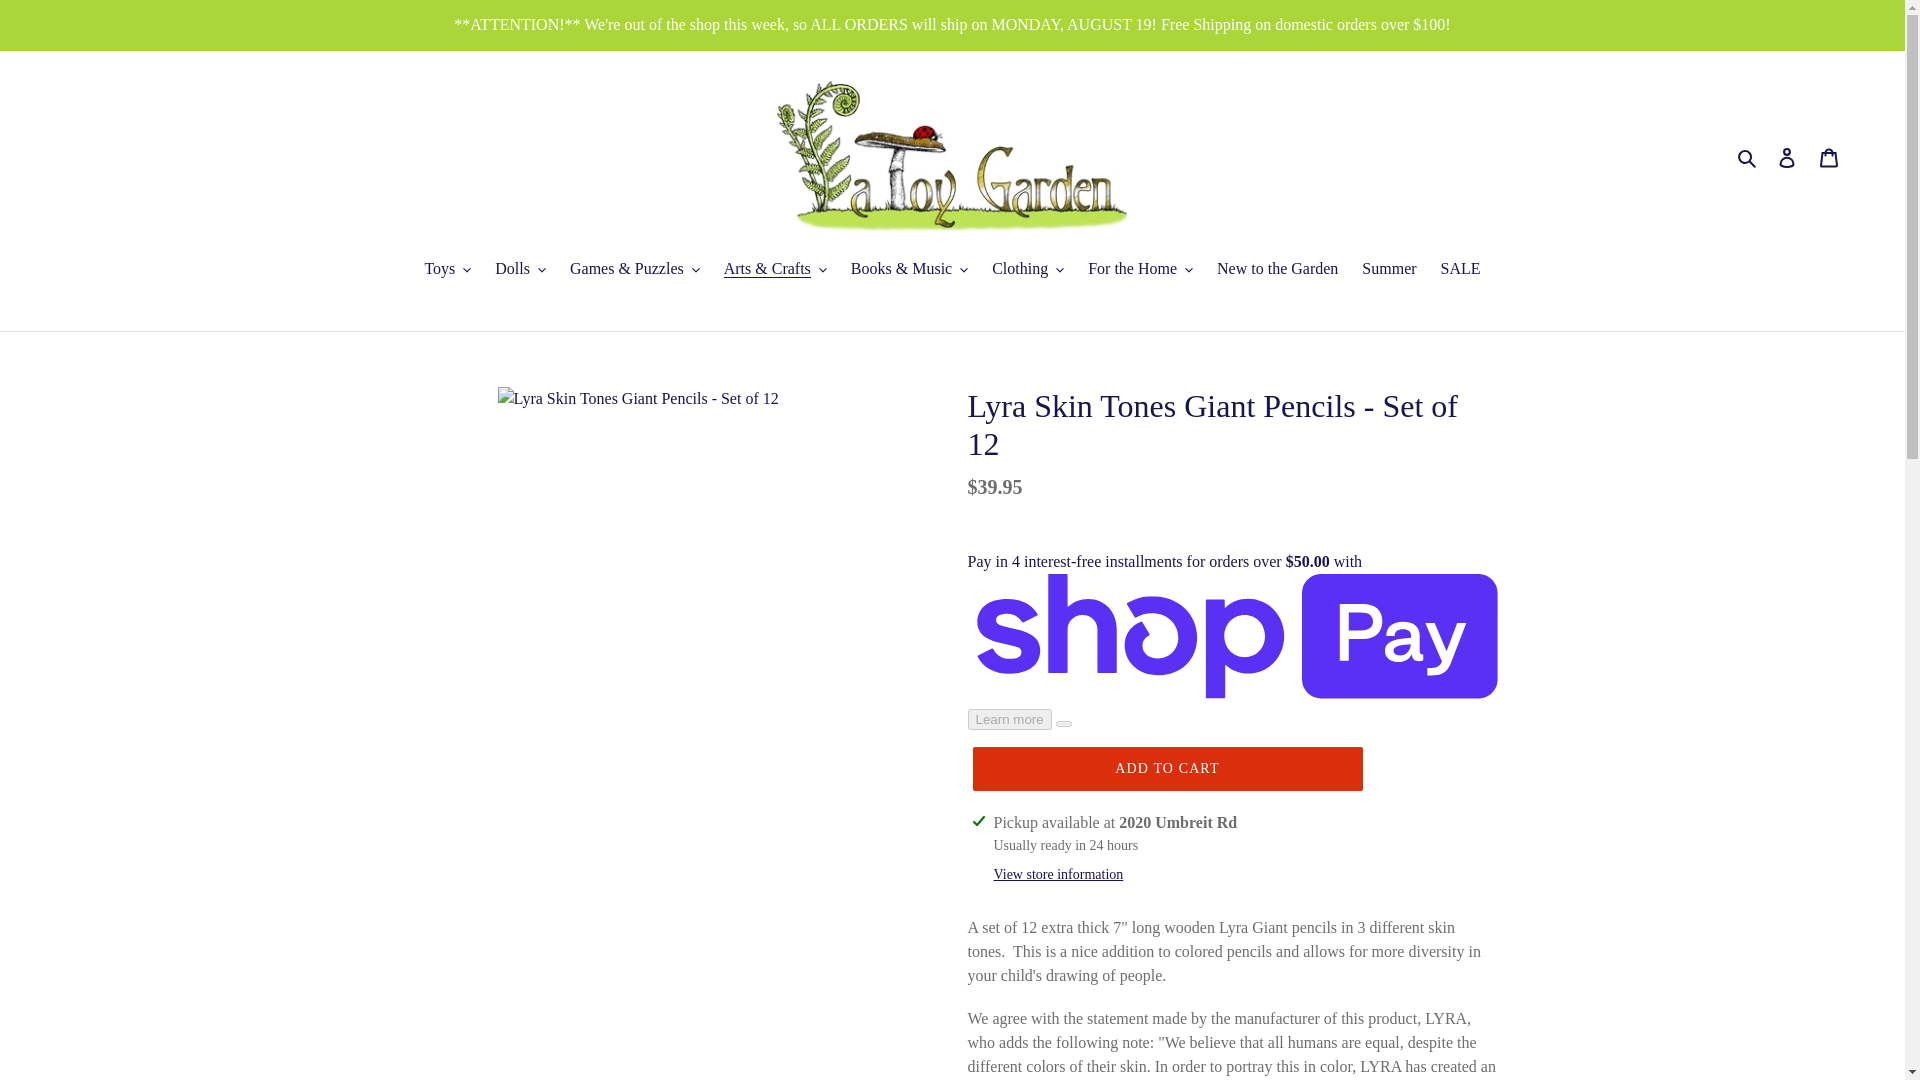 The image size is (1920, 1080). What do you see at coordinates (1787, 156) in the screenshot?
I see `Log in` at bounding box center [1787, 156].